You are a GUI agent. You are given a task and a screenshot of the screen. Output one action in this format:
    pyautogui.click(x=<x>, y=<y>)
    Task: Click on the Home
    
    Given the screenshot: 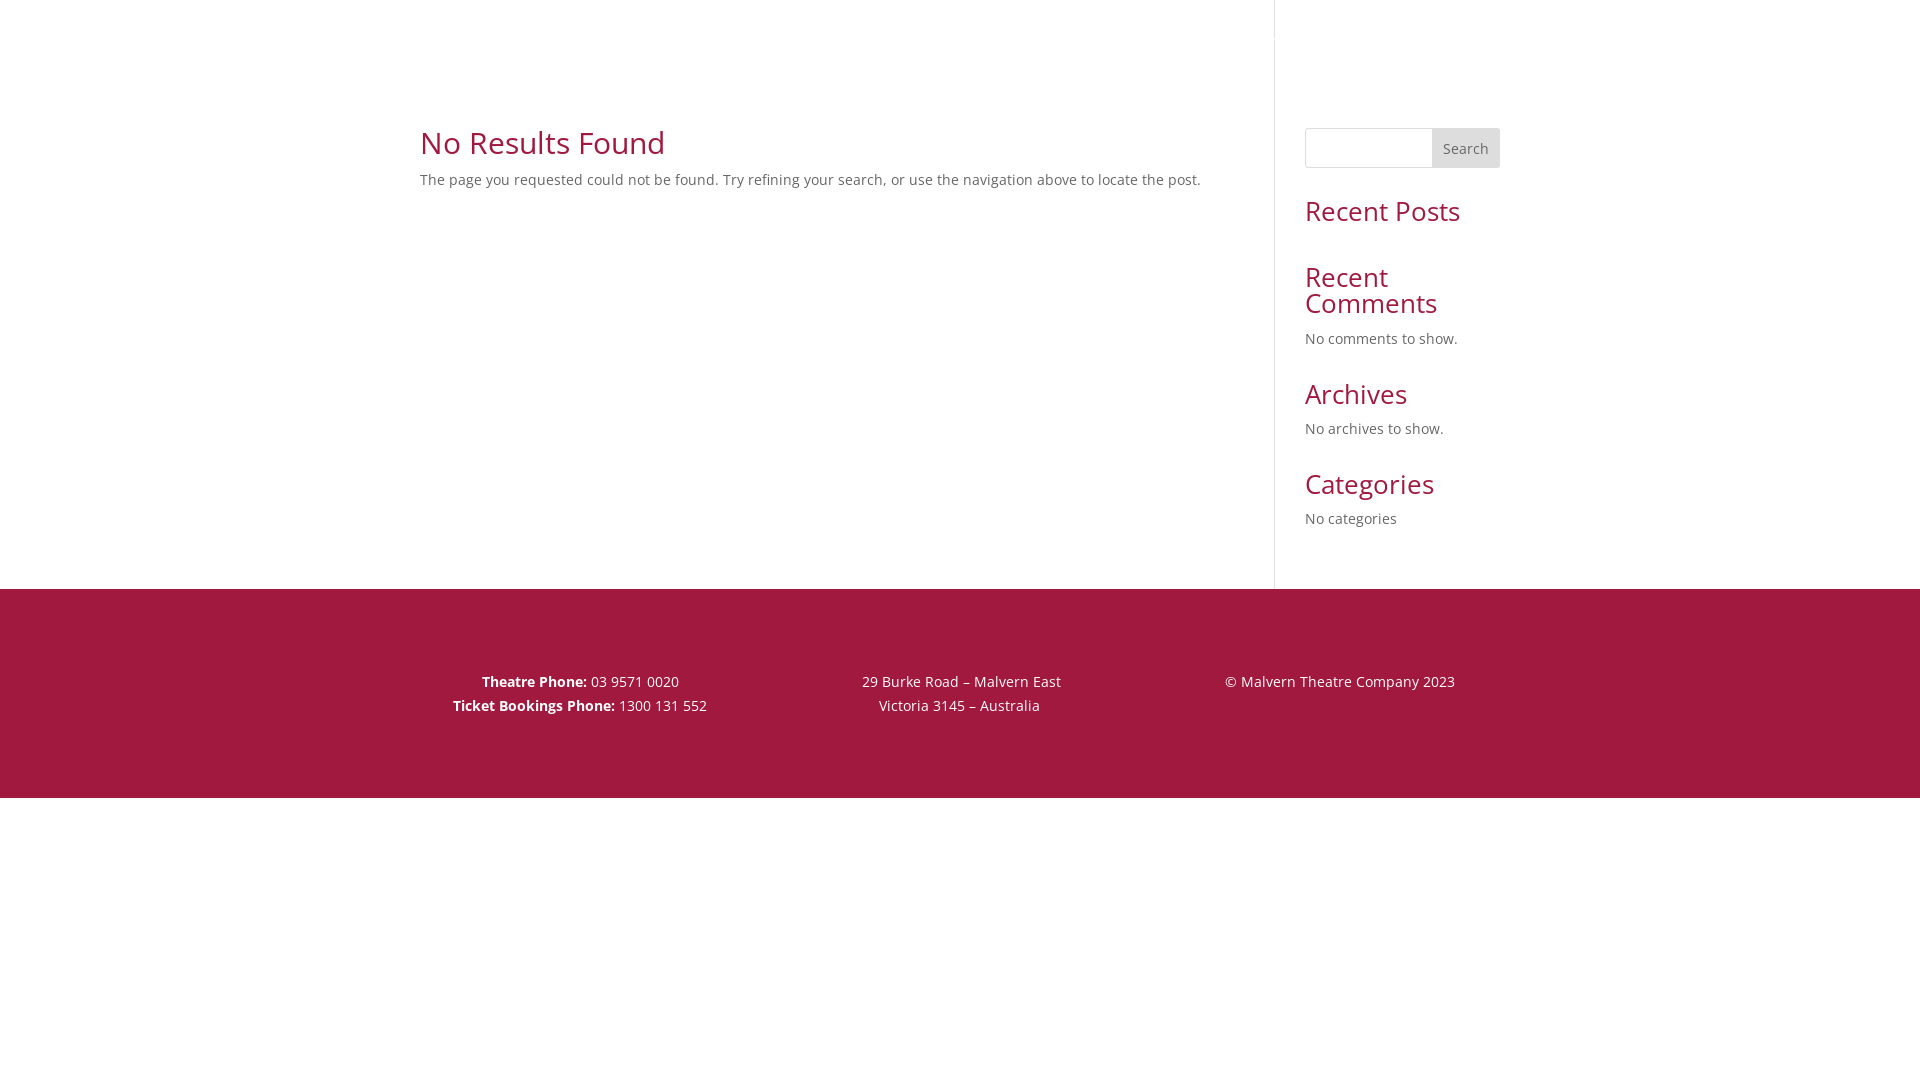 What is the action you would take?
    pyautogui.click(x=928, y=49)
    